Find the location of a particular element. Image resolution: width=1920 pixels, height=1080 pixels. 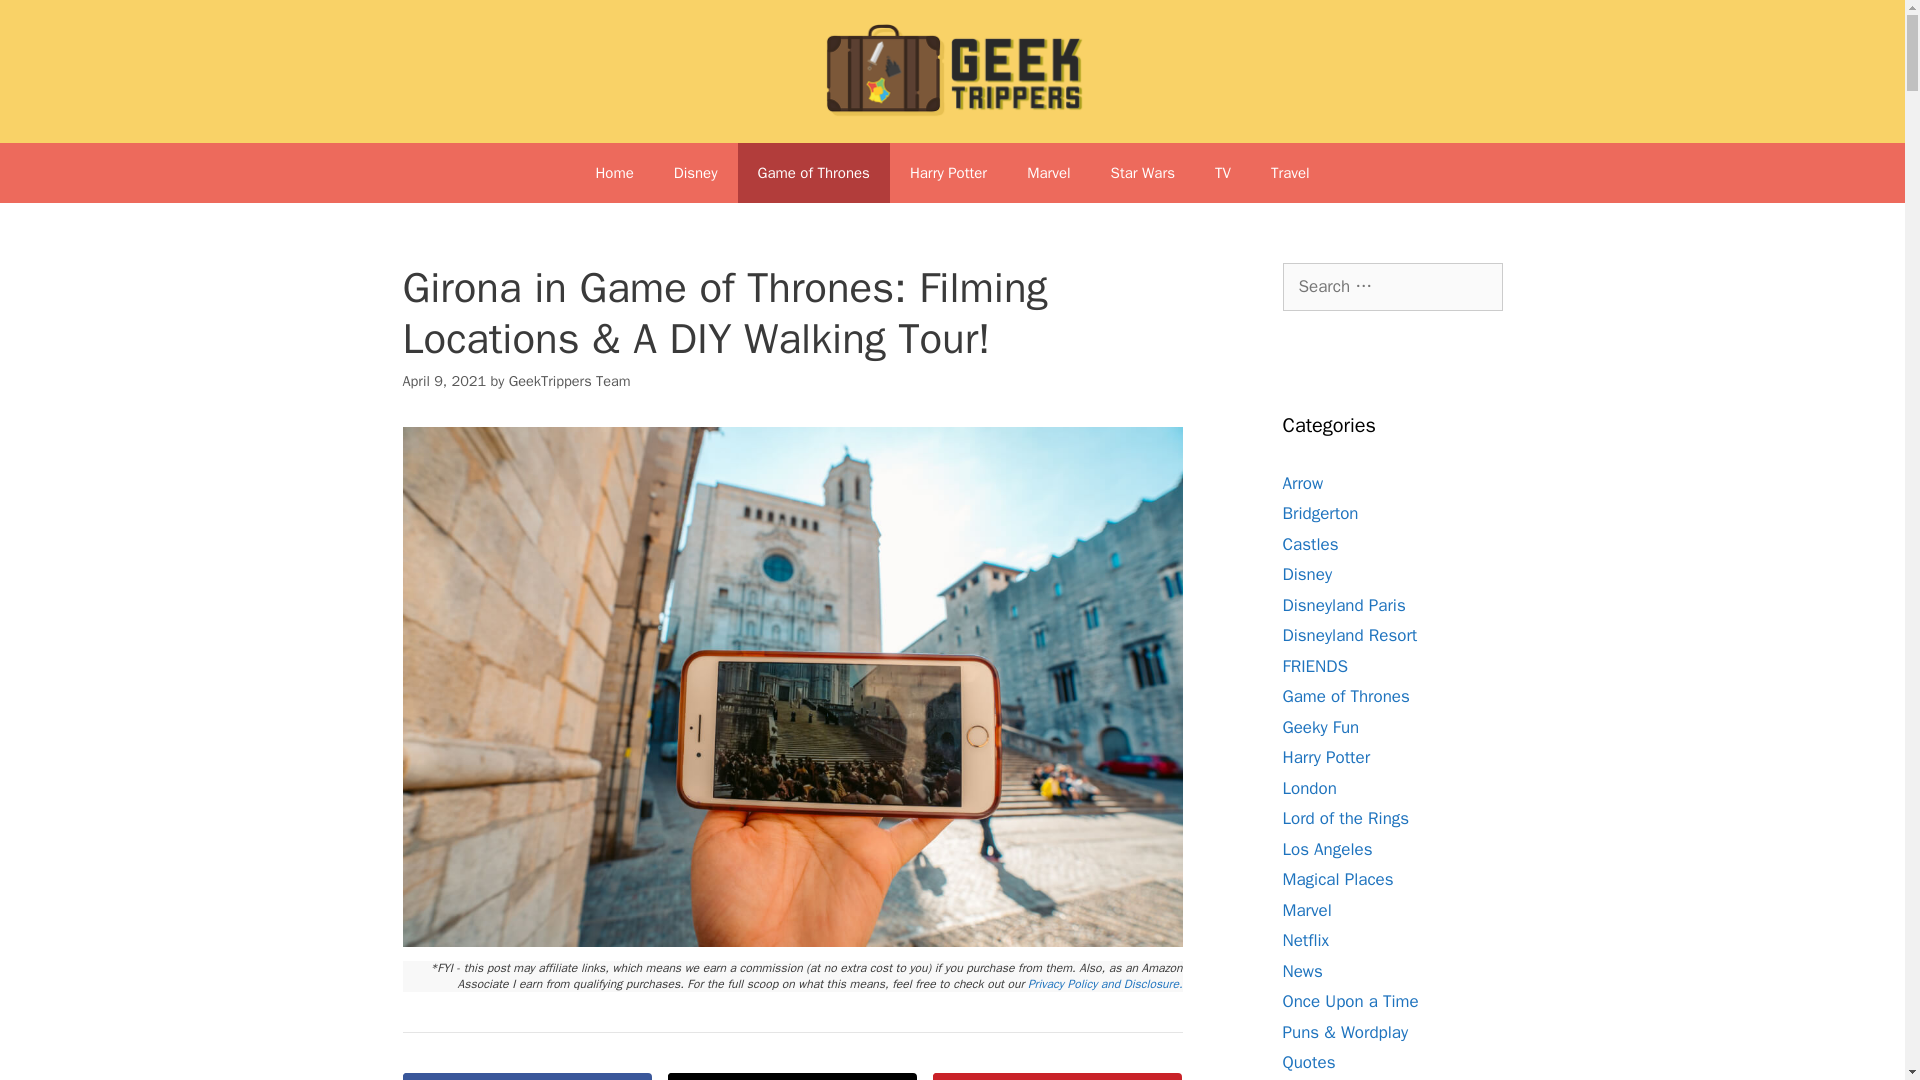

Star Wars is located at coordinates (1142, 172).